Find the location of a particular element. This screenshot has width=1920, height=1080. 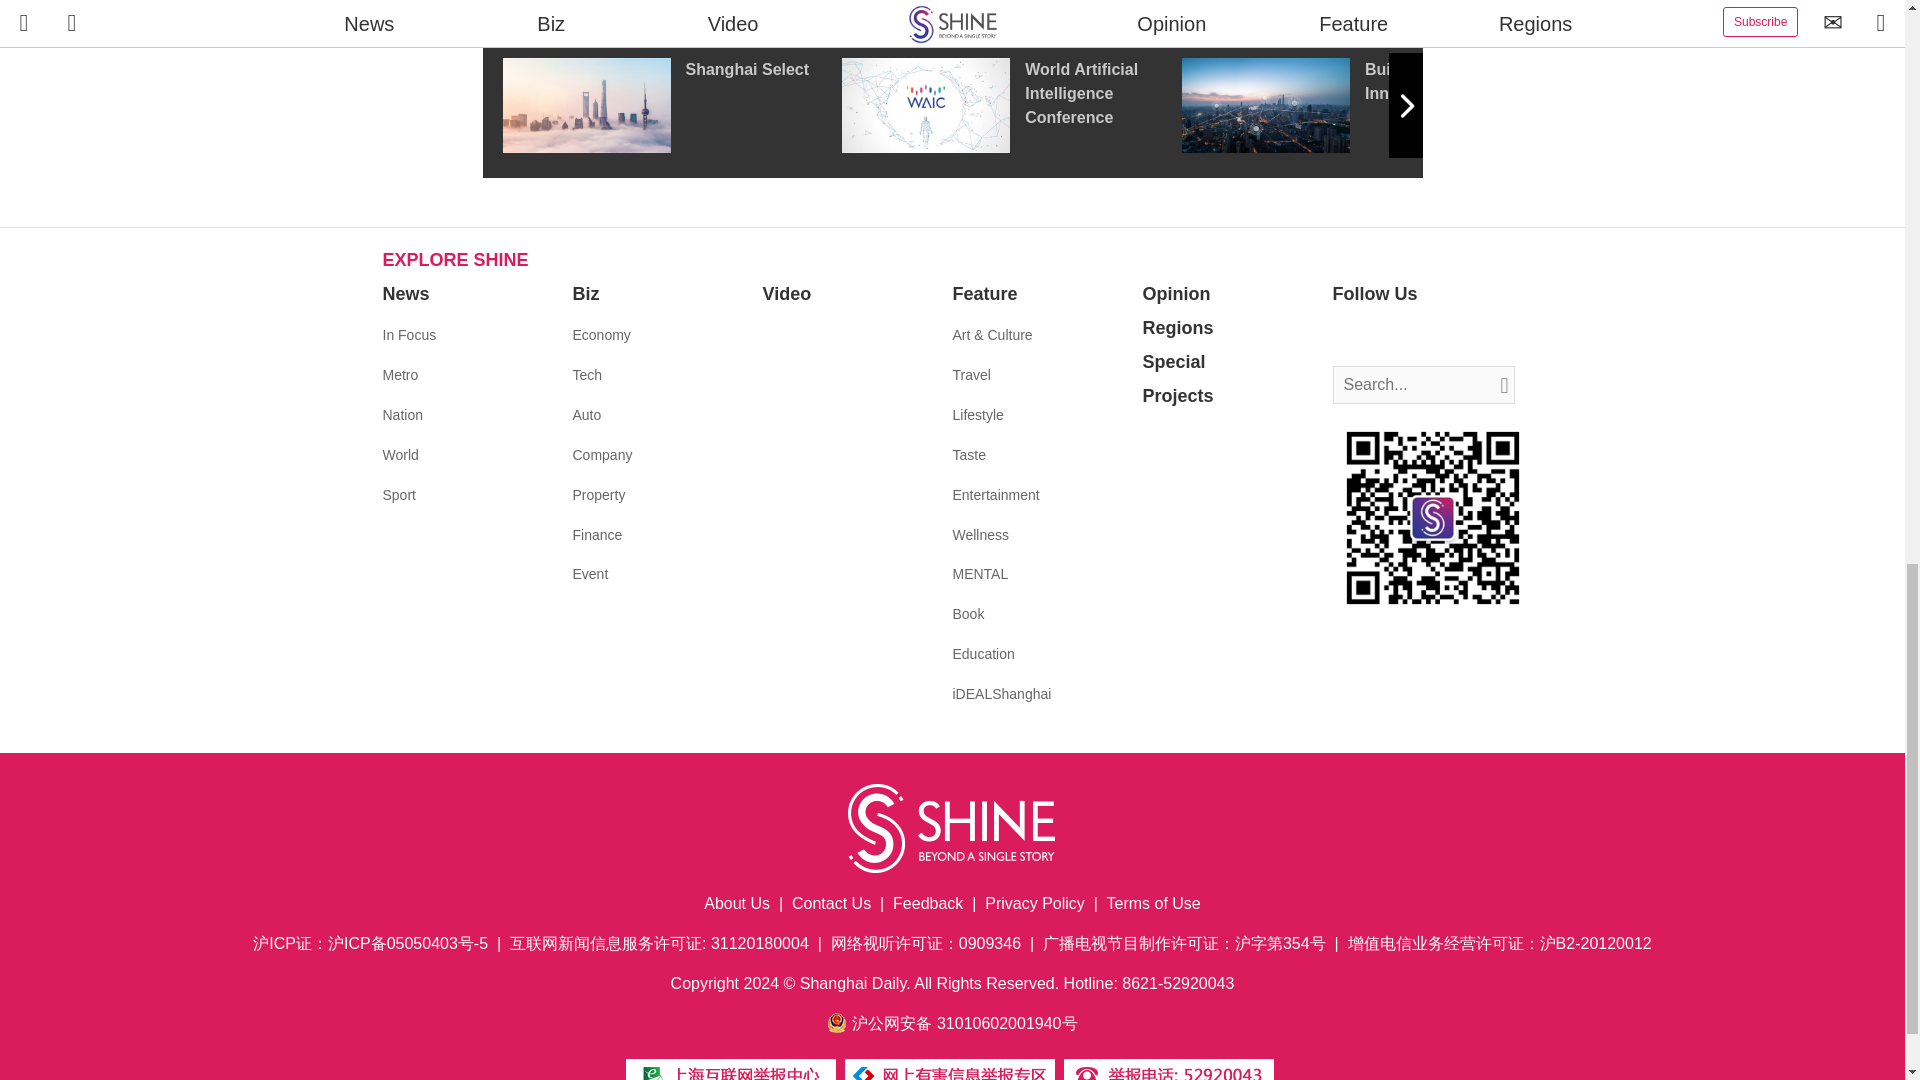

Follow us on Twitter is located at coordinates (1378, 336).